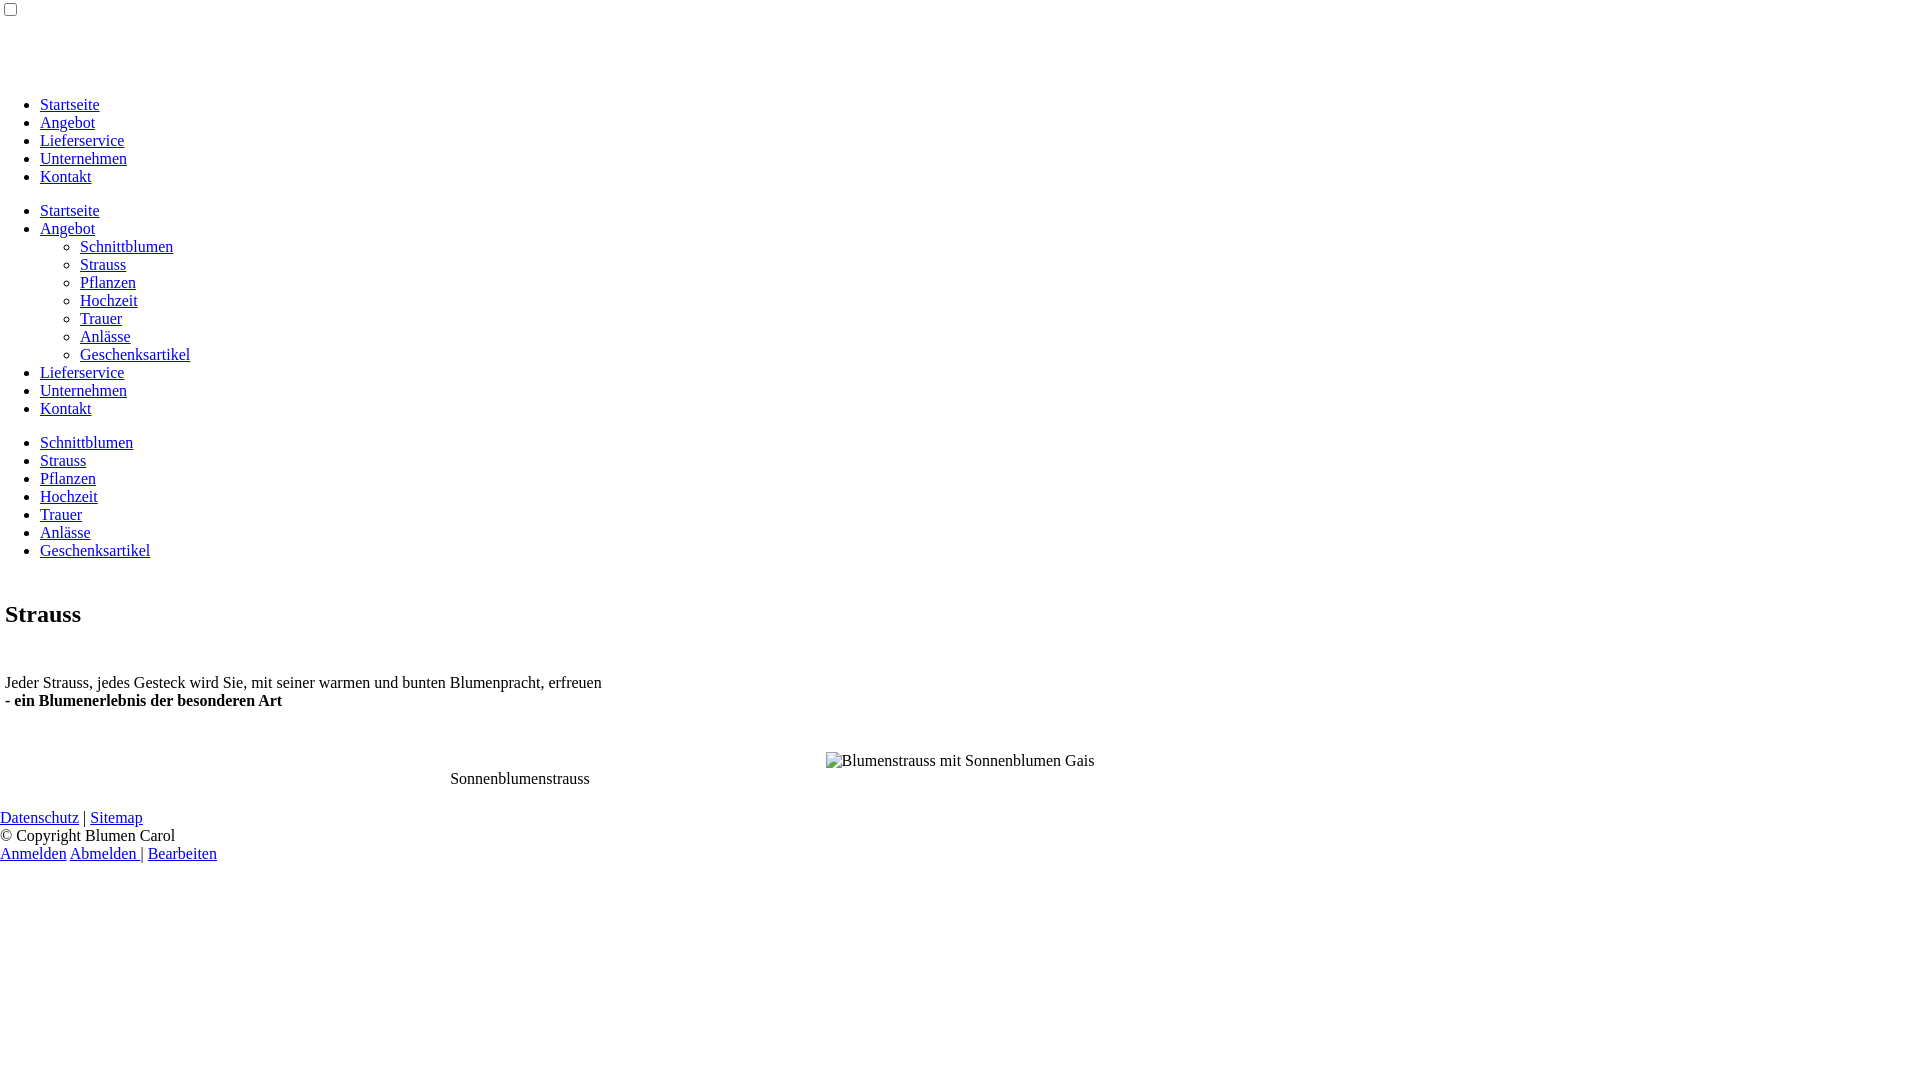  Describe the element at coordinates (66, 408) in the screenshot. I see `Kontakt` at that location.